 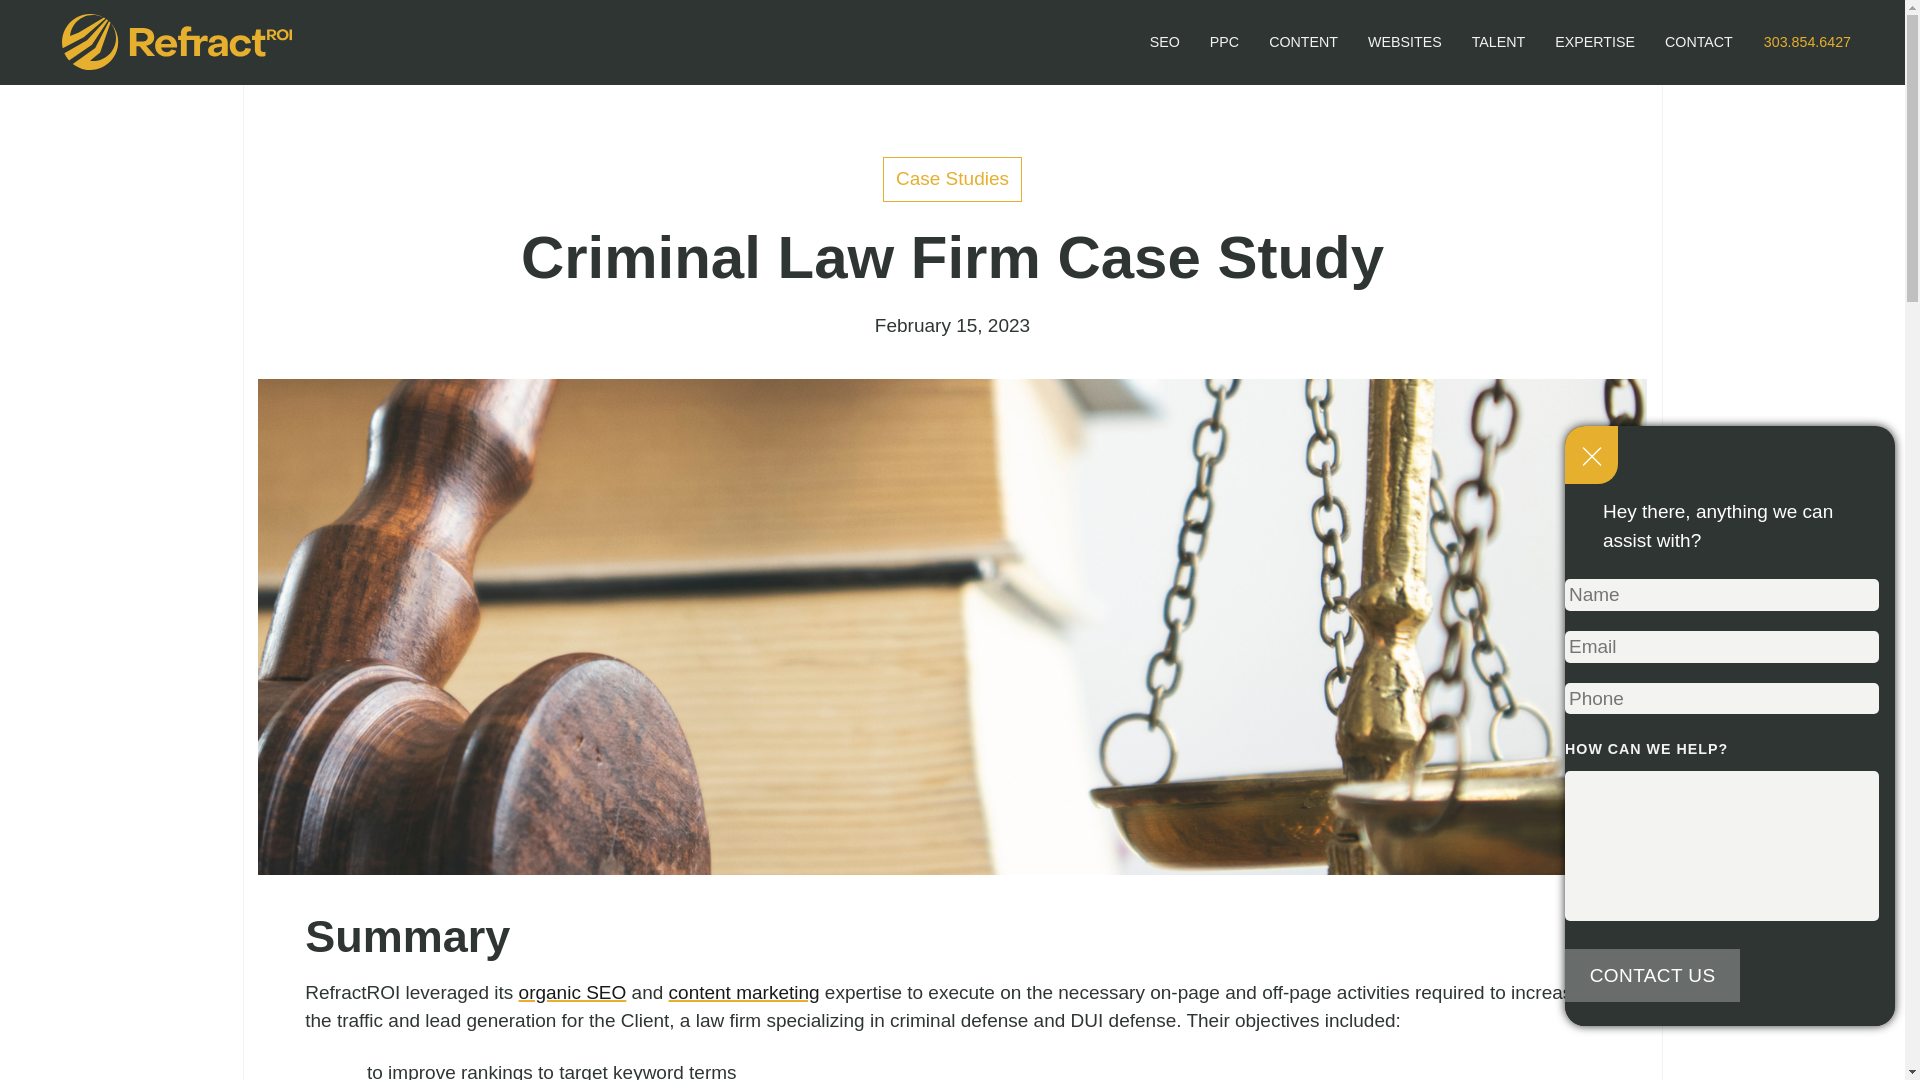 What do you see at coordinates (1698, 42) in the screenshot?
I see `CONTACT` at bounding box center [1698, 42].